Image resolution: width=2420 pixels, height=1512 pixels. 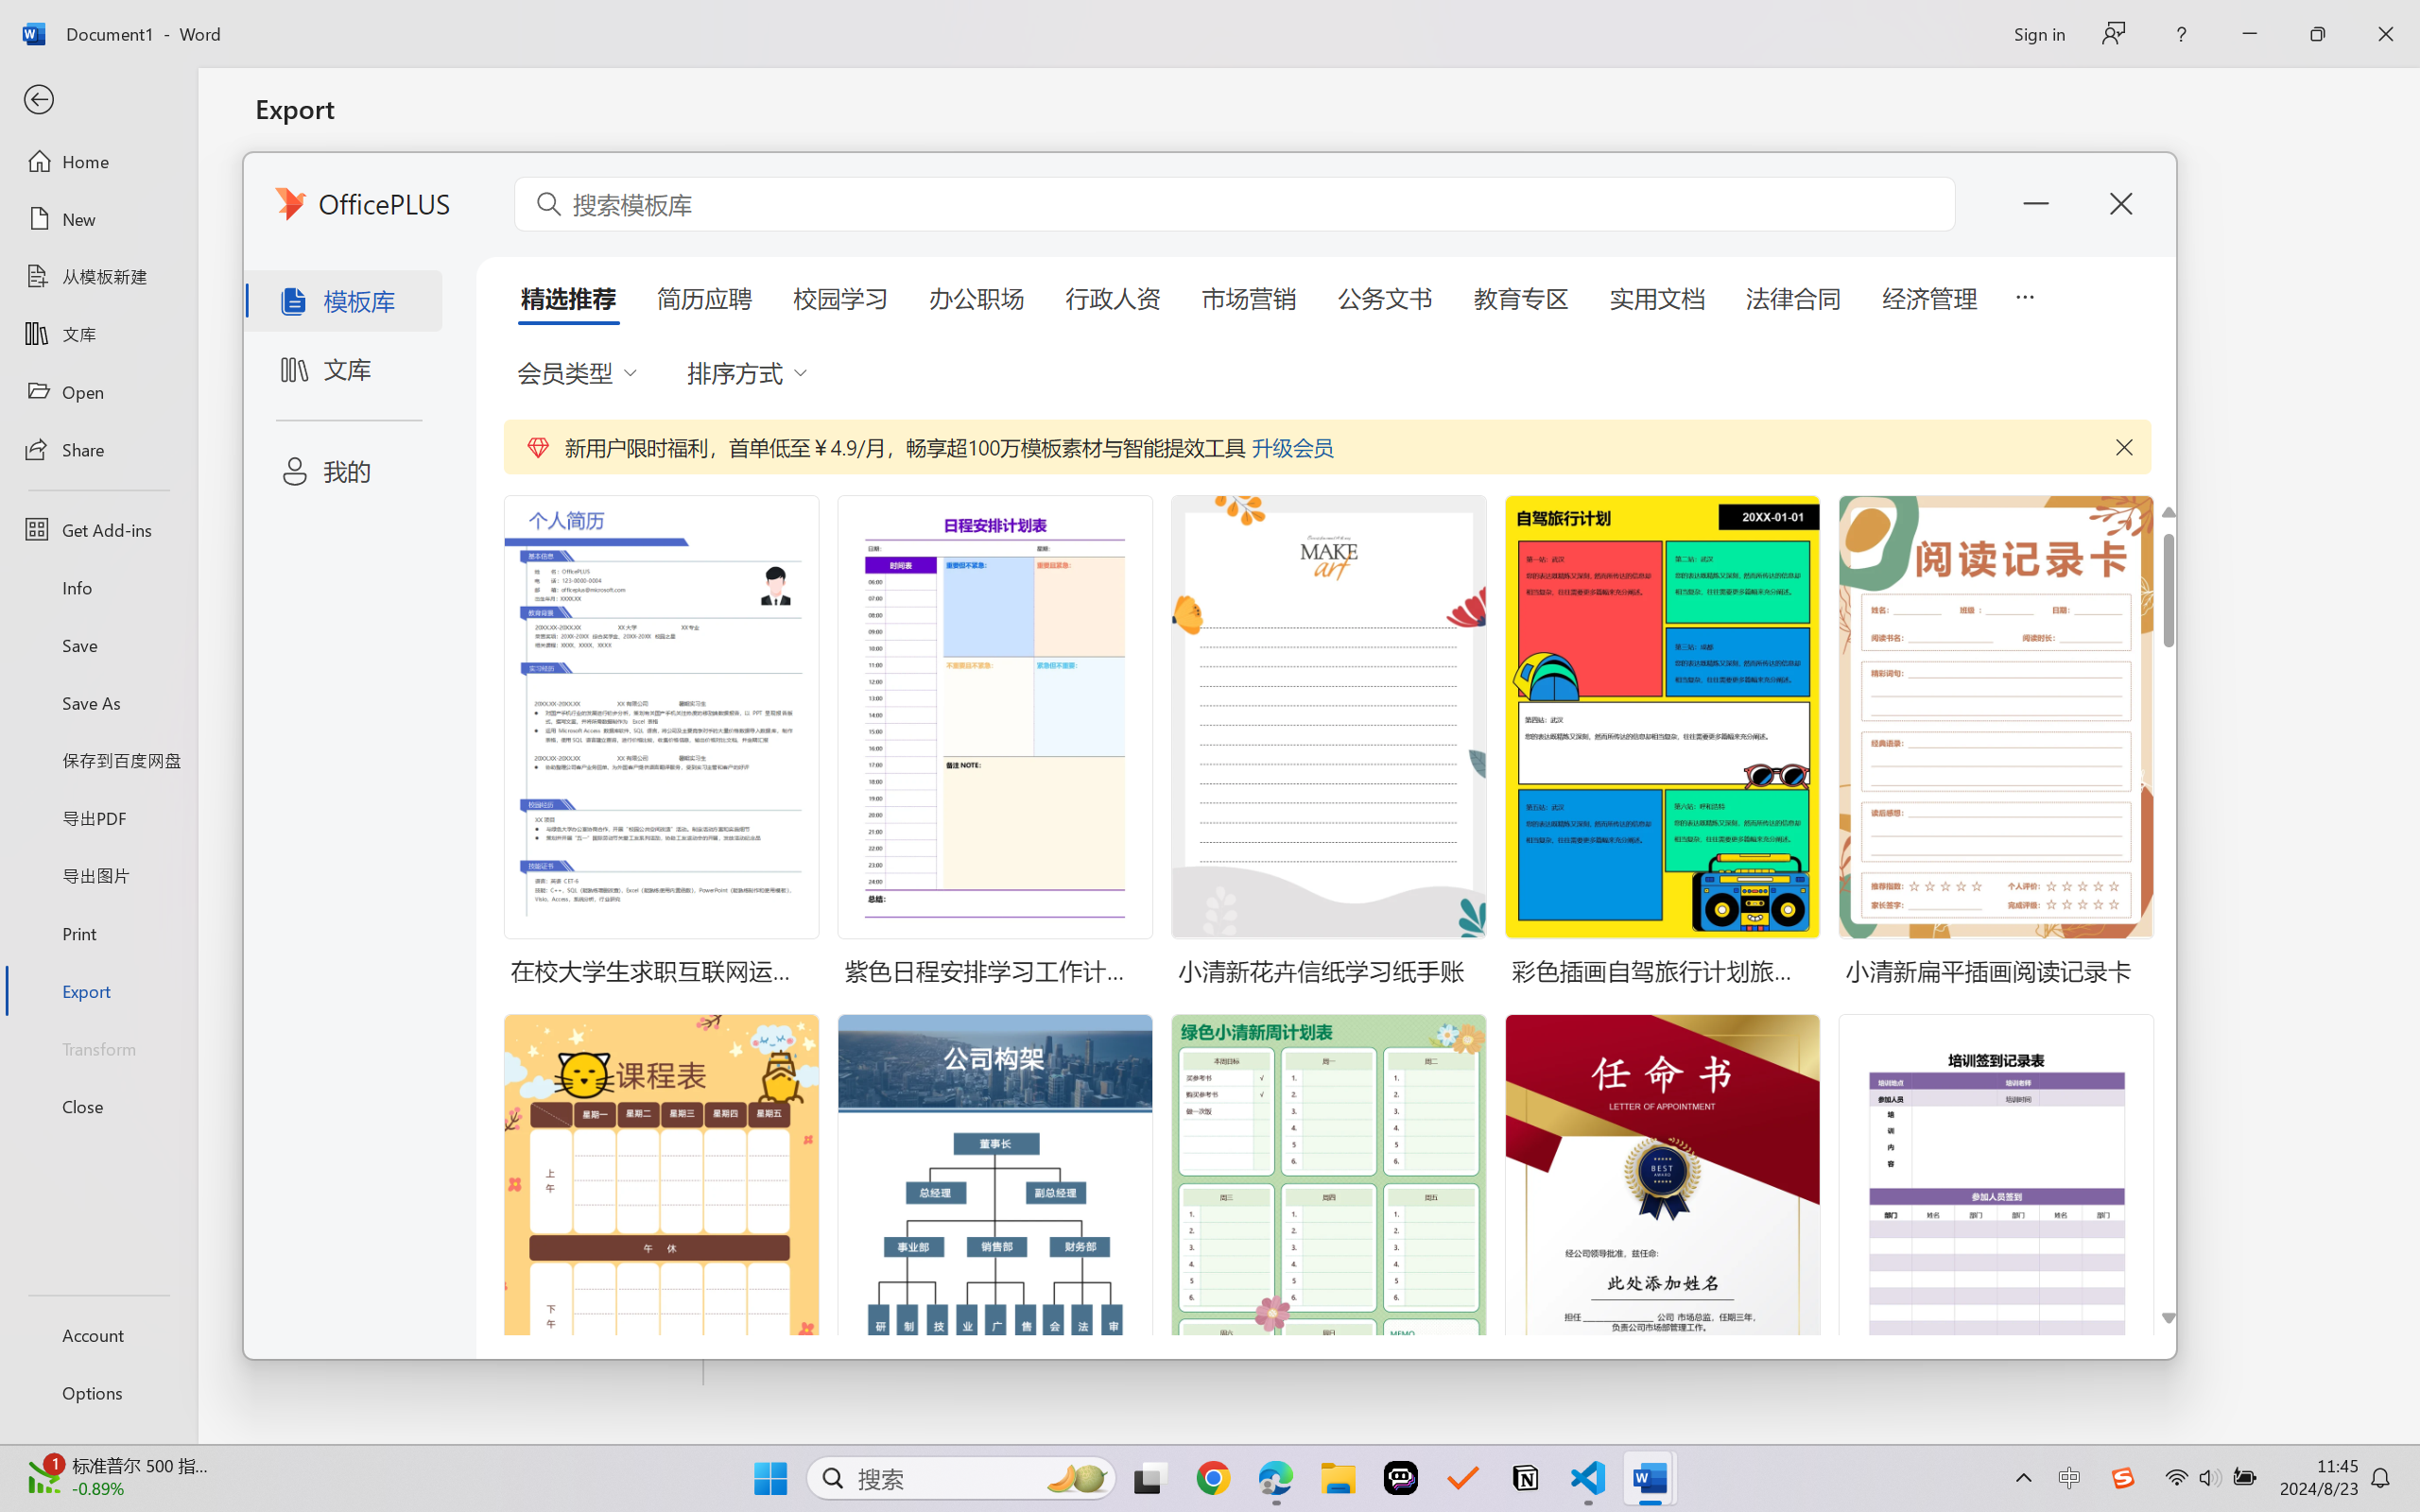 What do you see at coordinates (98, 1393) in the screenshot?
I see `Options` at bounding box center [98, 1393].